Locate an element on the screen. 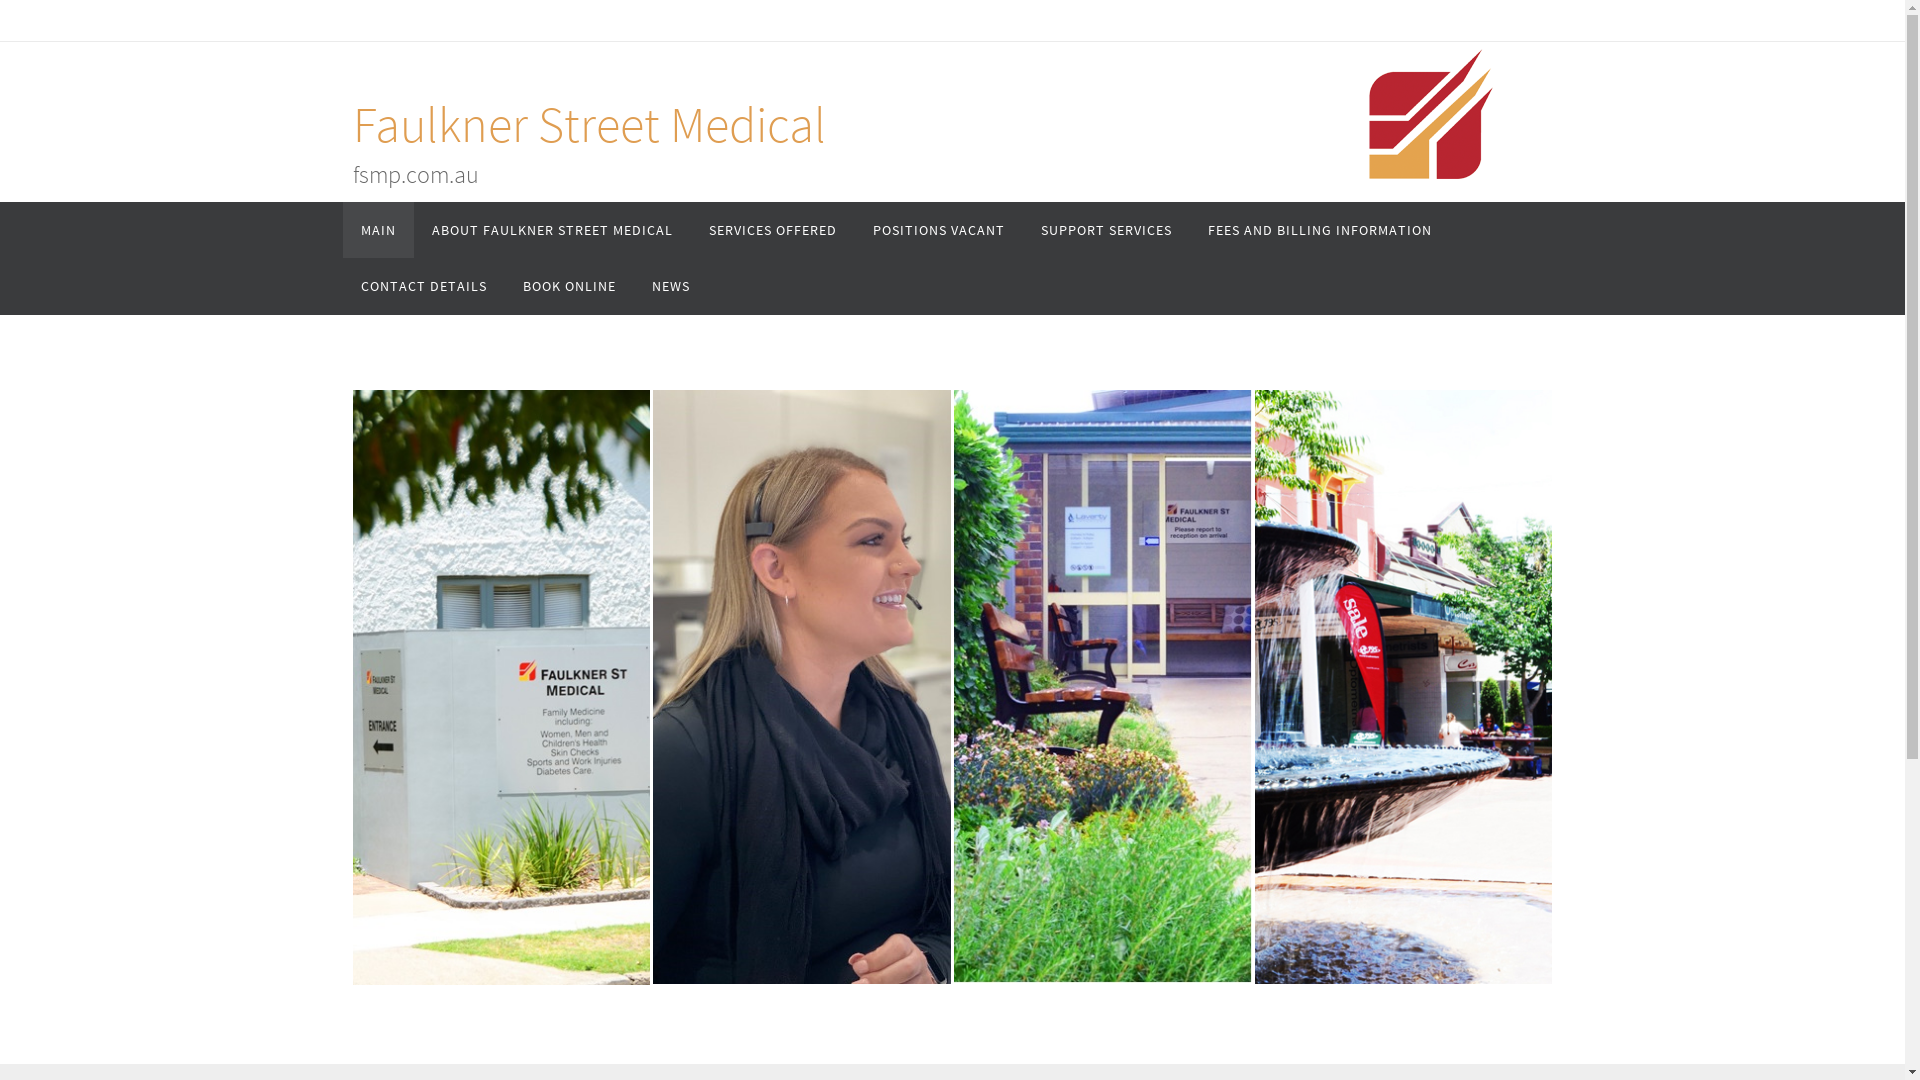 Image resolution: width=1920 pixels, height=1080 pixels. SERVICES OFFERED is located at coordinates (772, 230).